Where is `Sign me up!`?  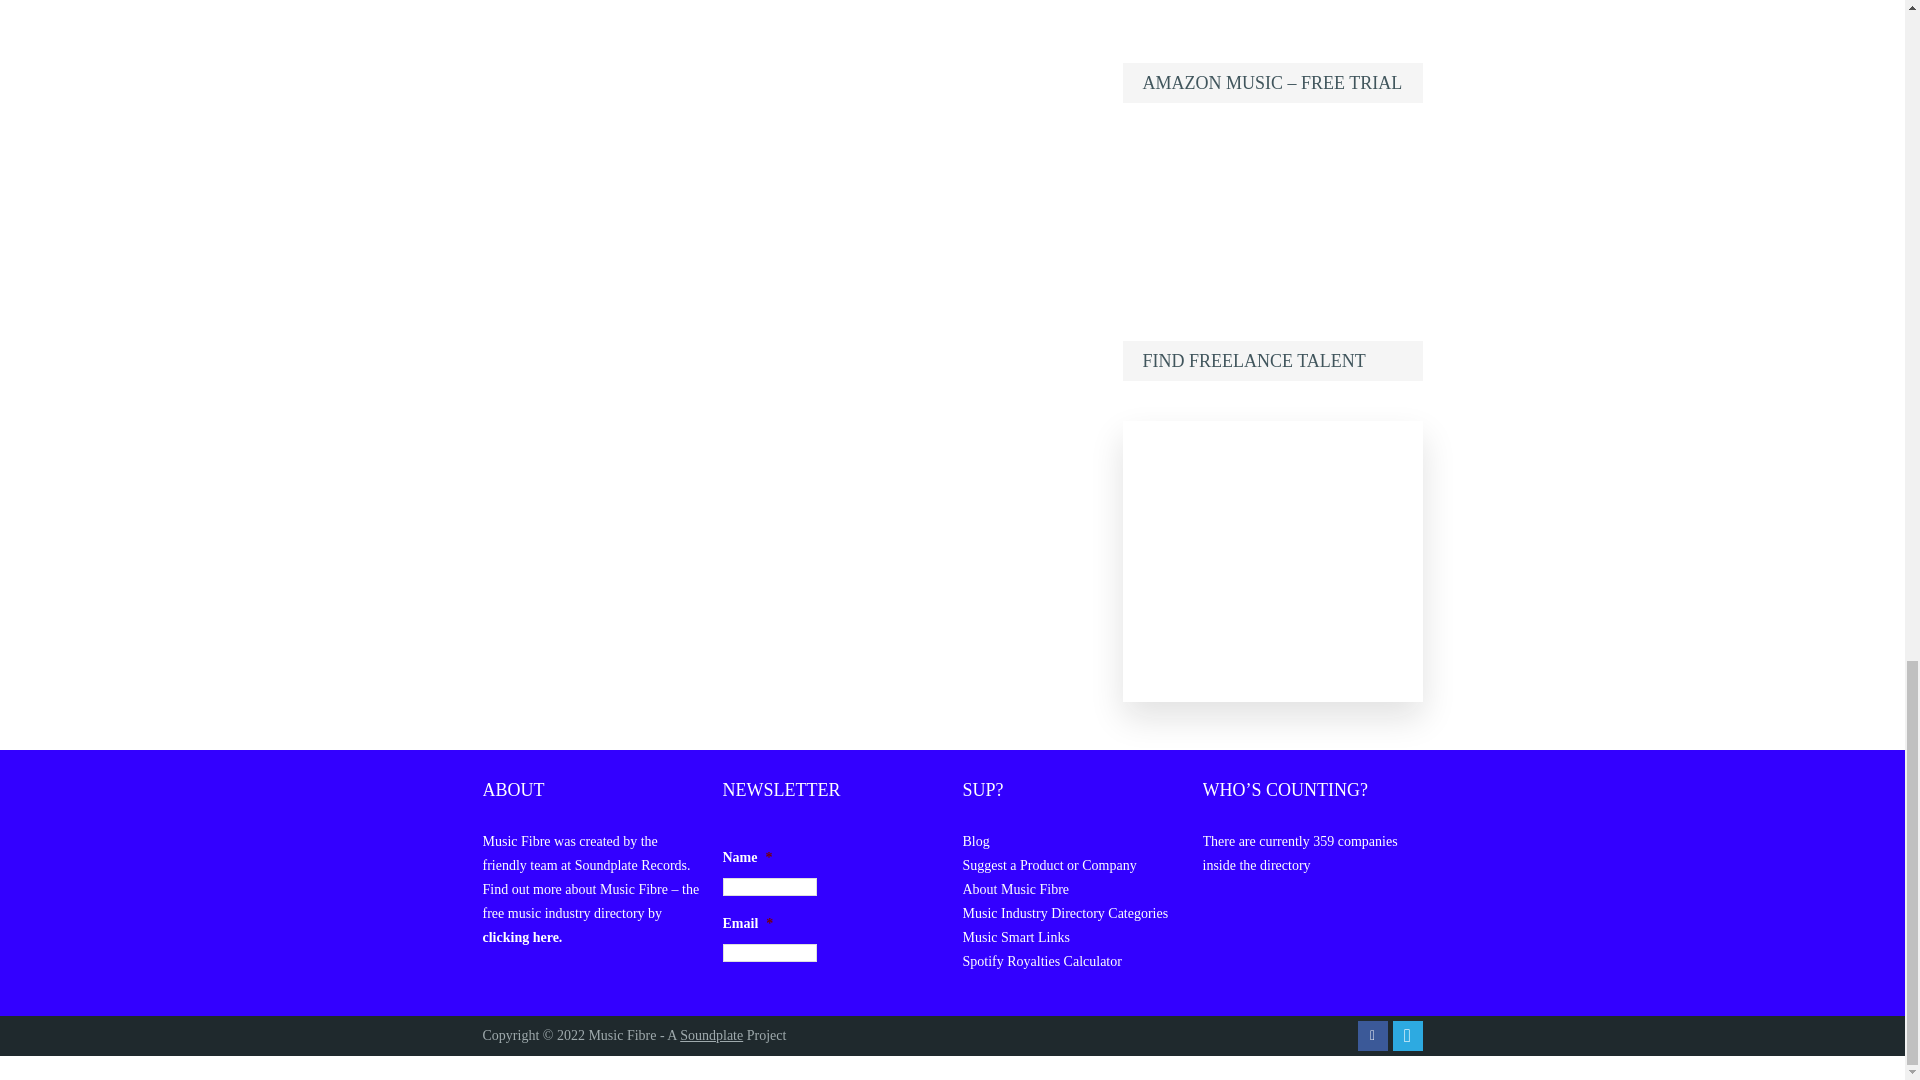
Sign me up! is located at coordinates (755, 1006).